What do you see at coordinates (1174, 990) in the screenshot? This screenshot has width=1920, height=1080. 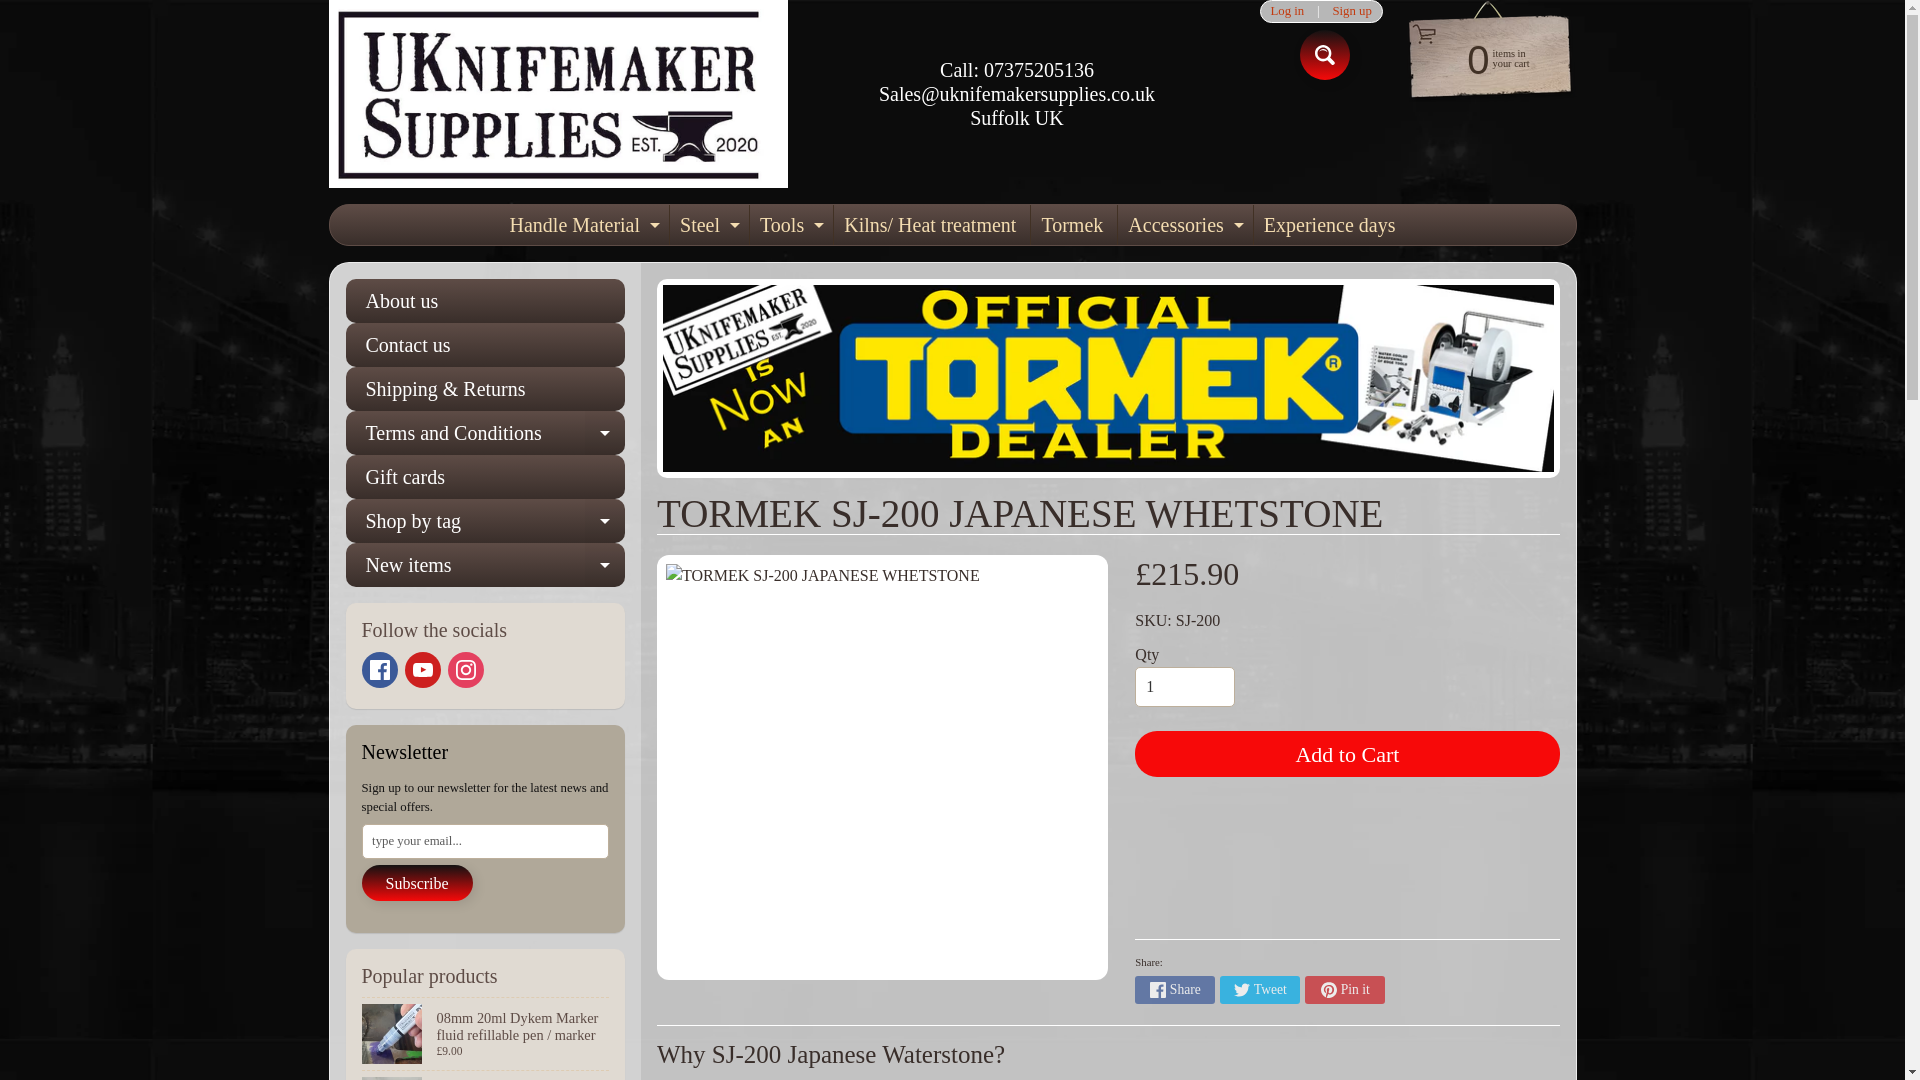 I see `Share on Facebook` at bounding box center [1174, 990].